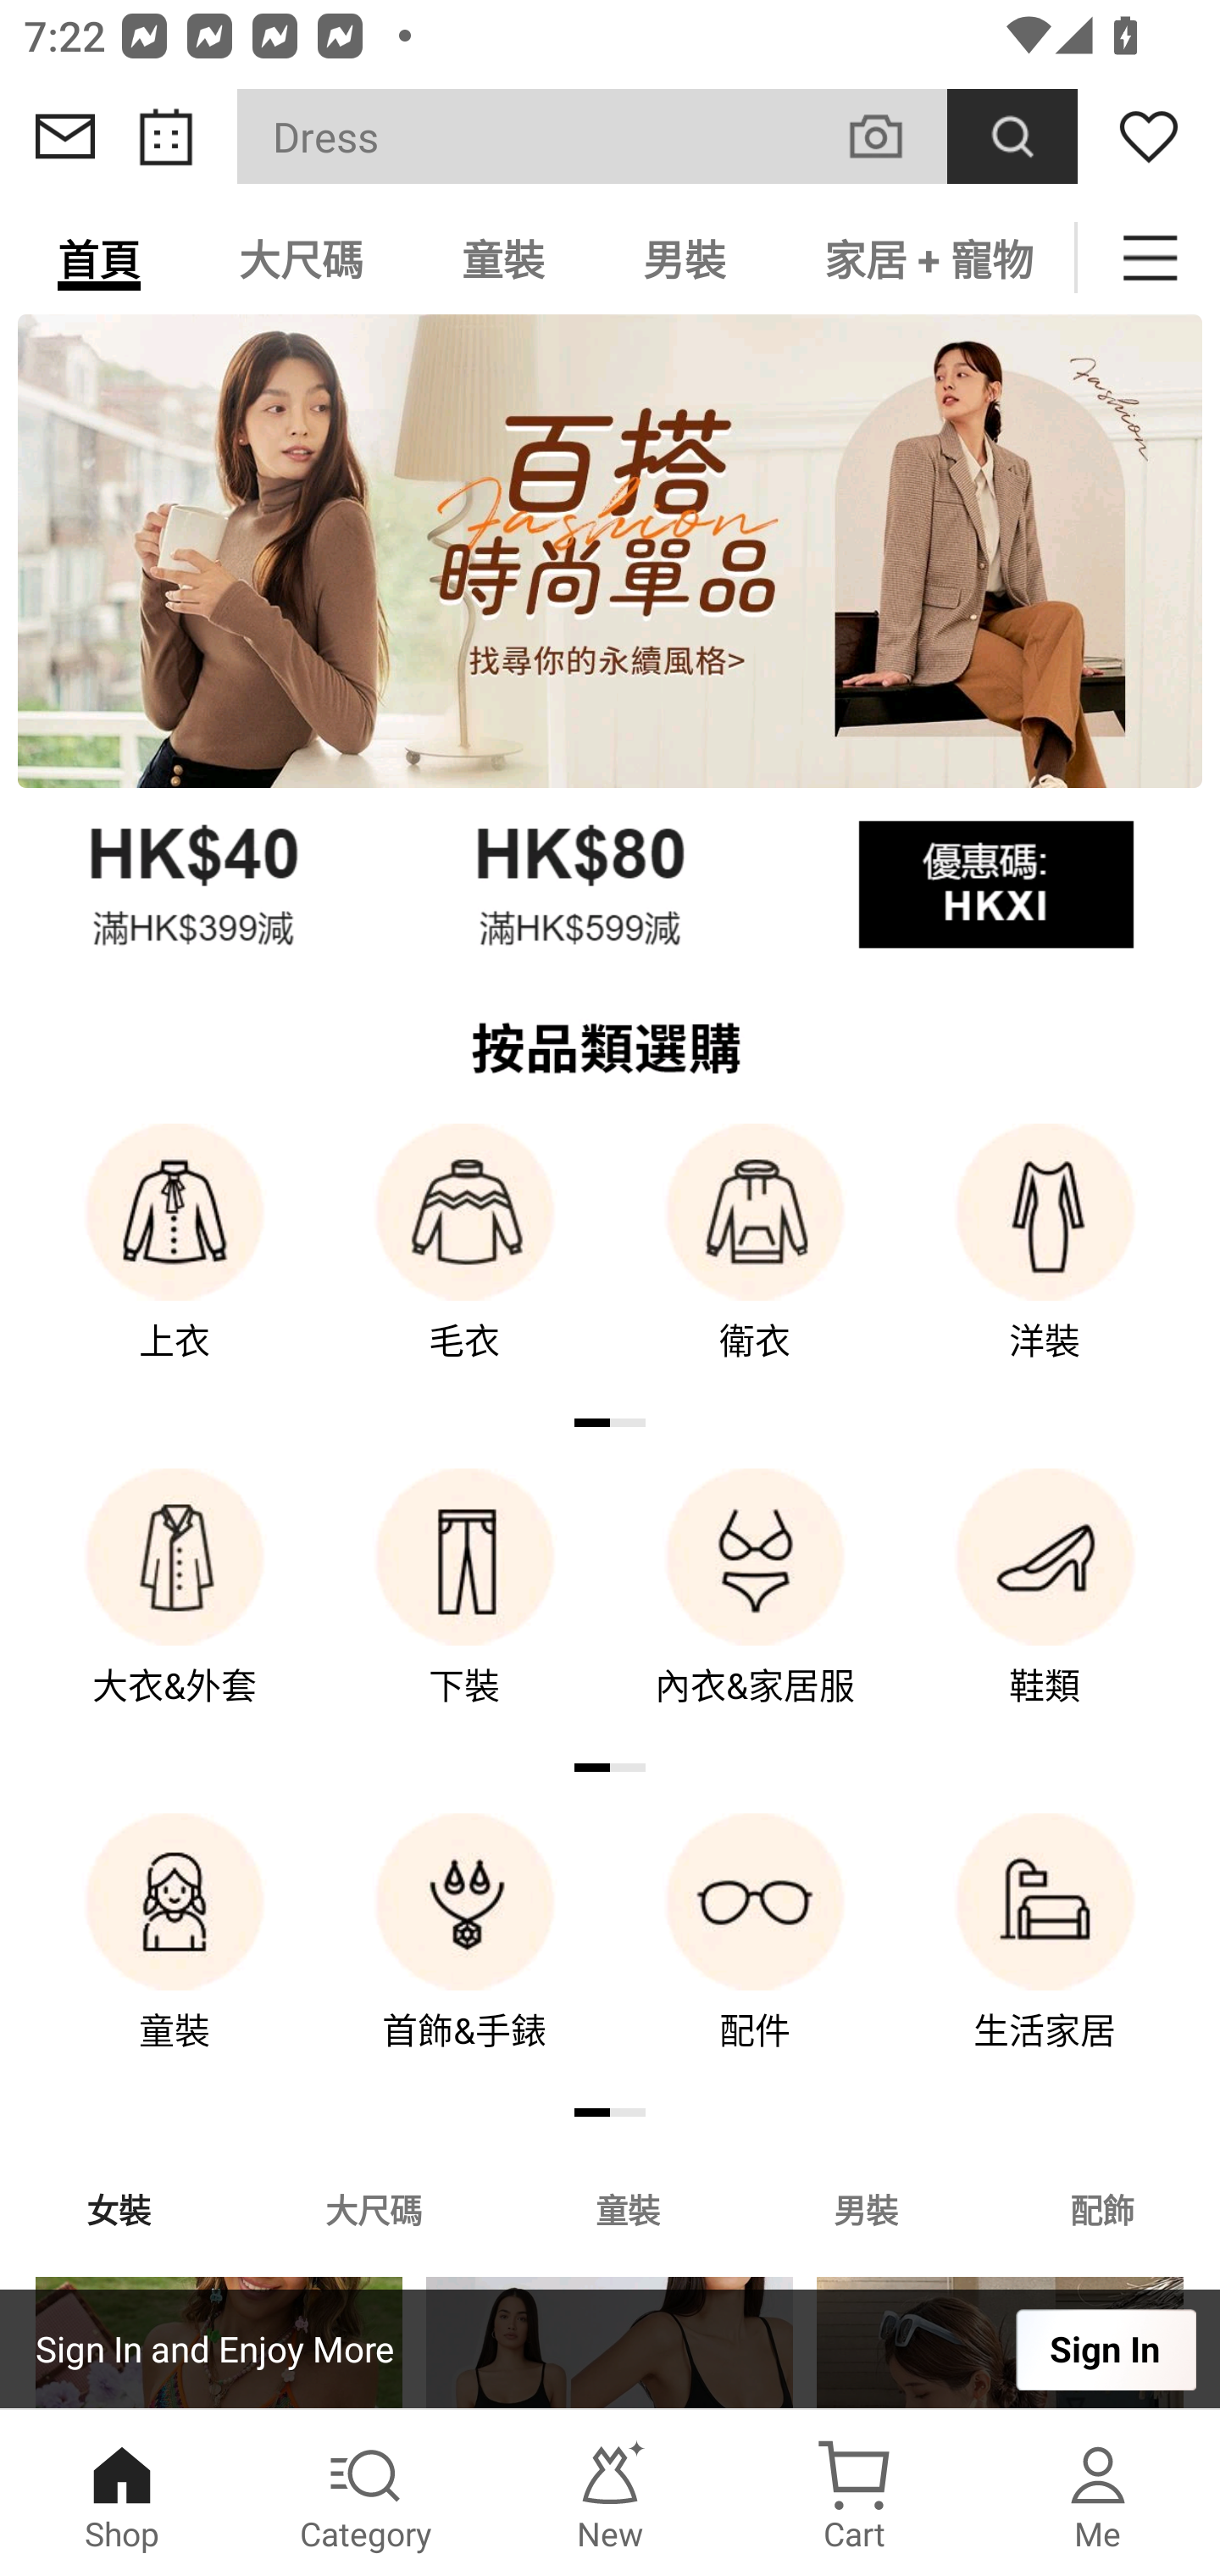  Describe the element at coordinates (175, 1264) in the screenshot. I see `上衣` at that location.